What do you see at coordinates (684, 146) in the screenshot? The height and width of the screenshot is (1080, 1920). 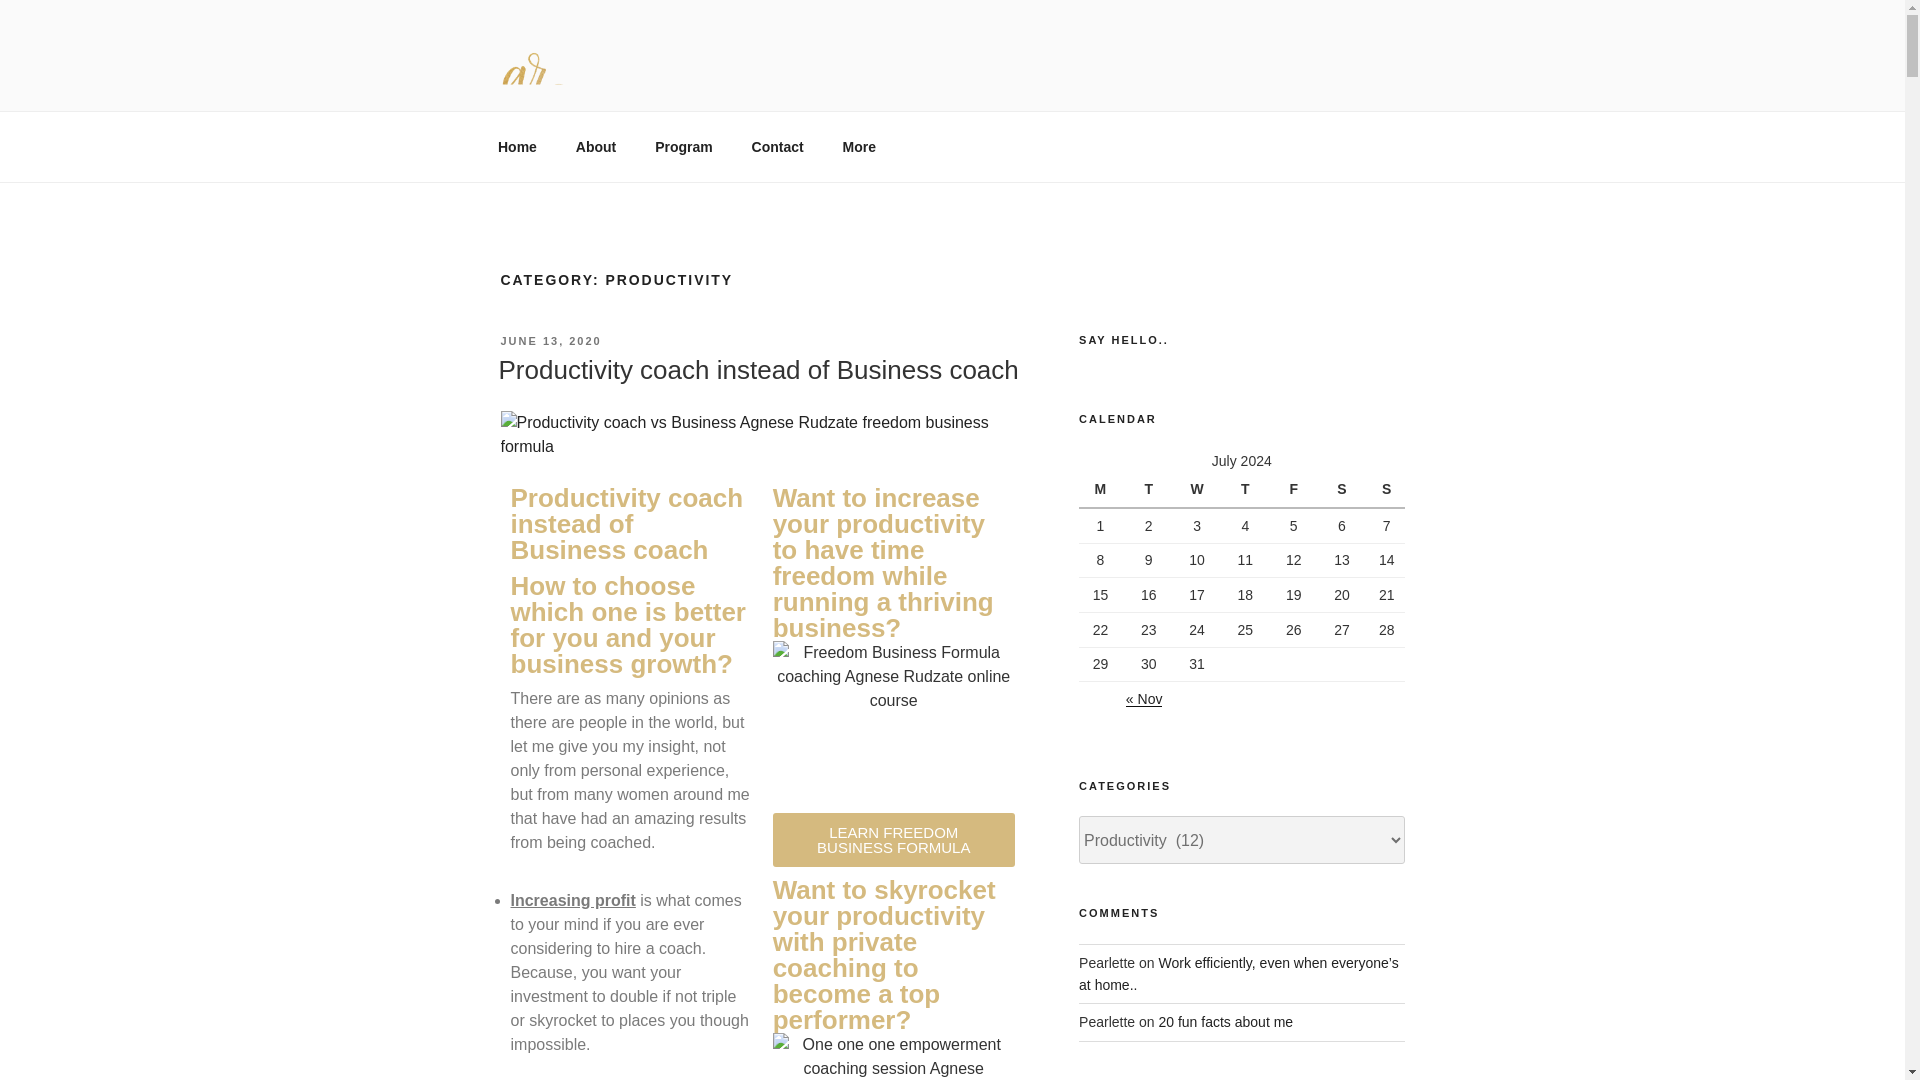 I see `Program` at bounding box center [684, 146].